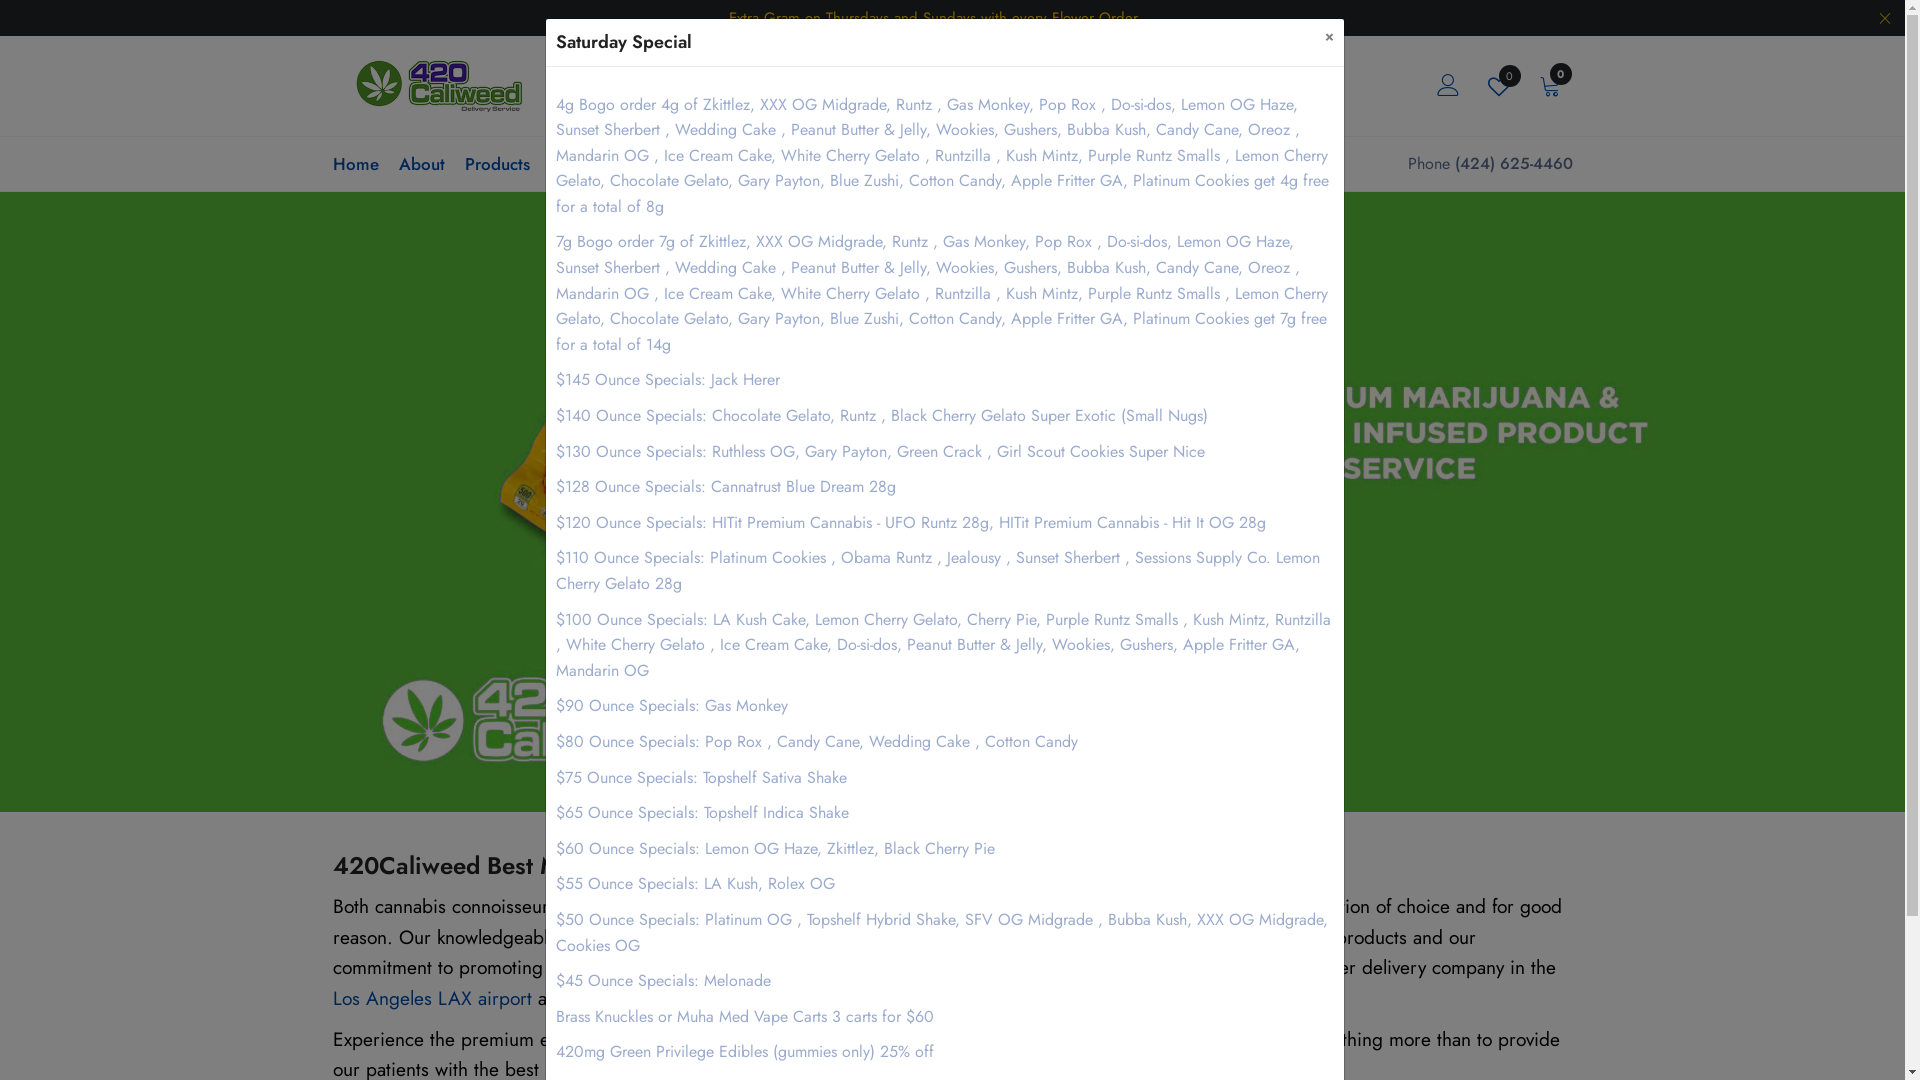  I want to click on search products, so click(1180, 85).